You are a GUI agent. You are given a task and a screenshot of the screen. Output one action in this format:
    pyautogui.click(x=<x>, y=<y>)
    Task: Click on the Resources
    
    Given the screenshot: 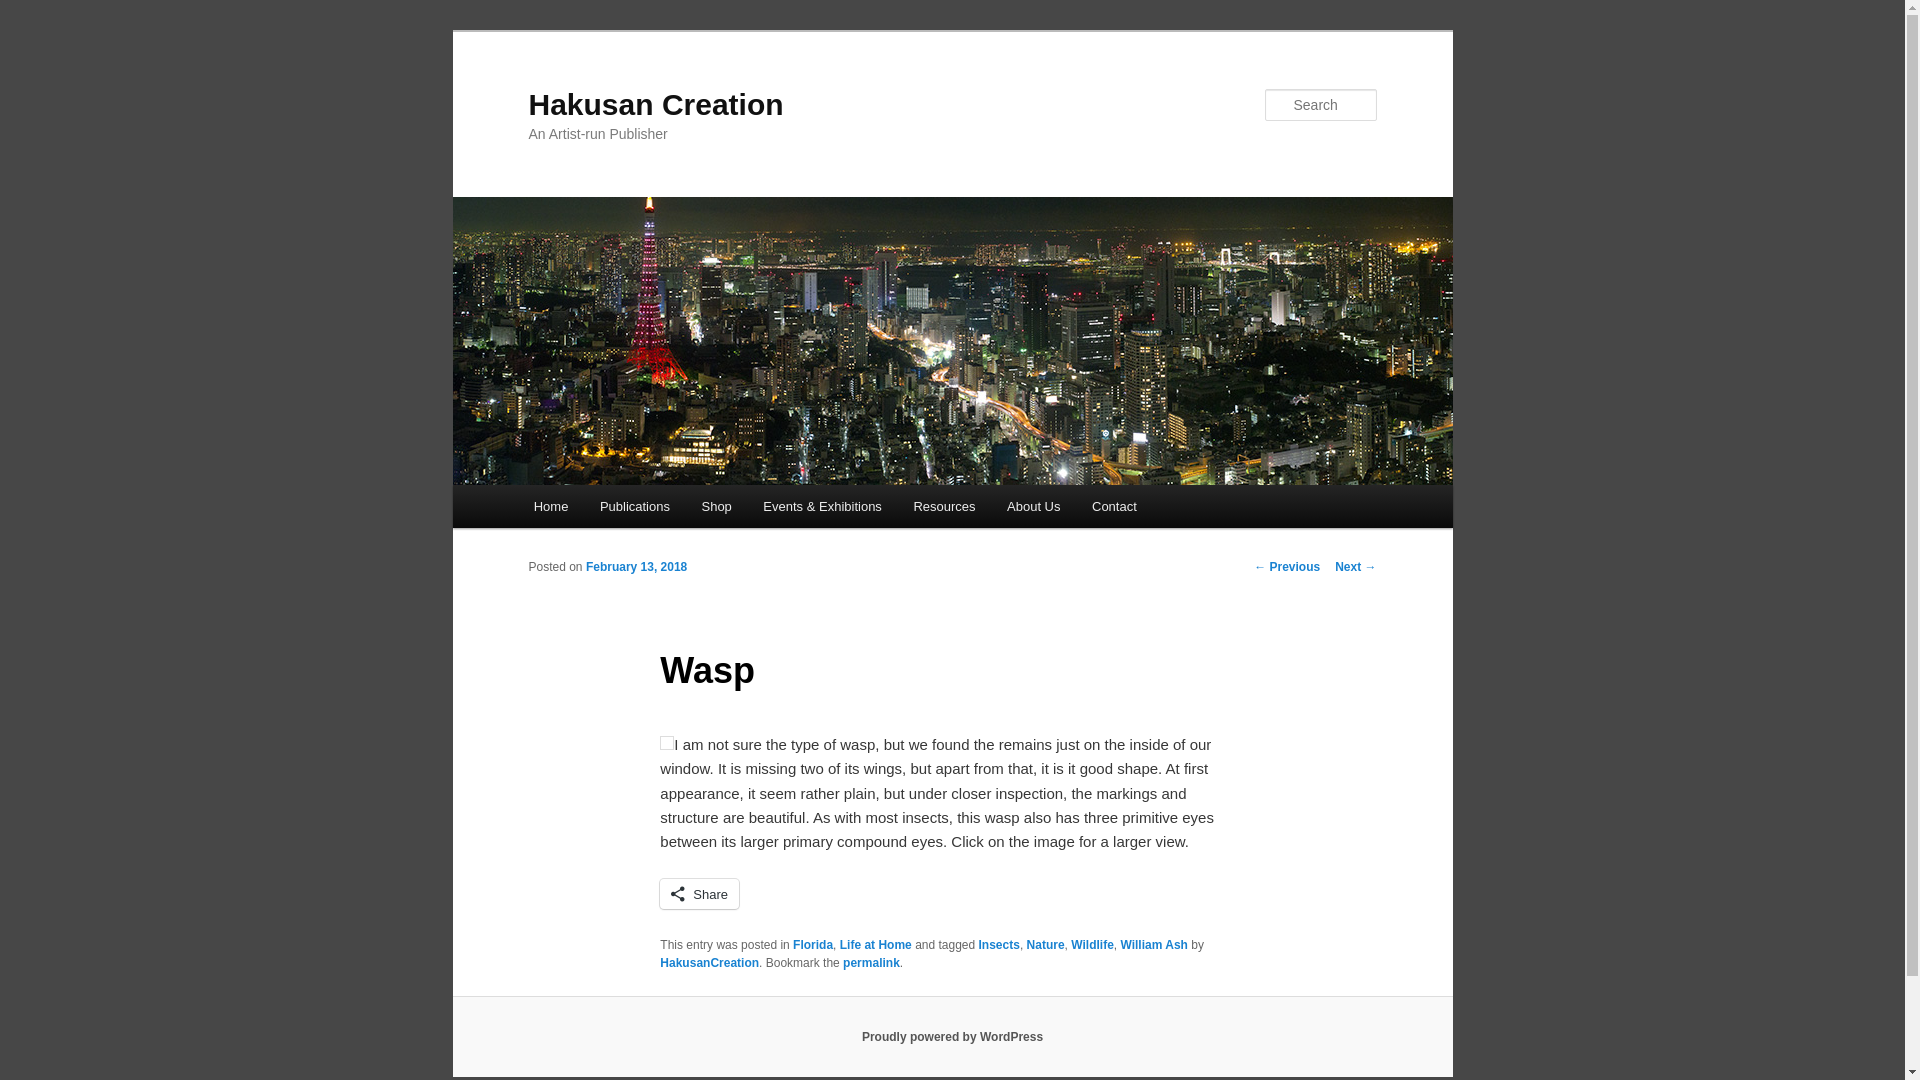 What is the action you would take?
    pyautogui.click(x=945, y=506)
    